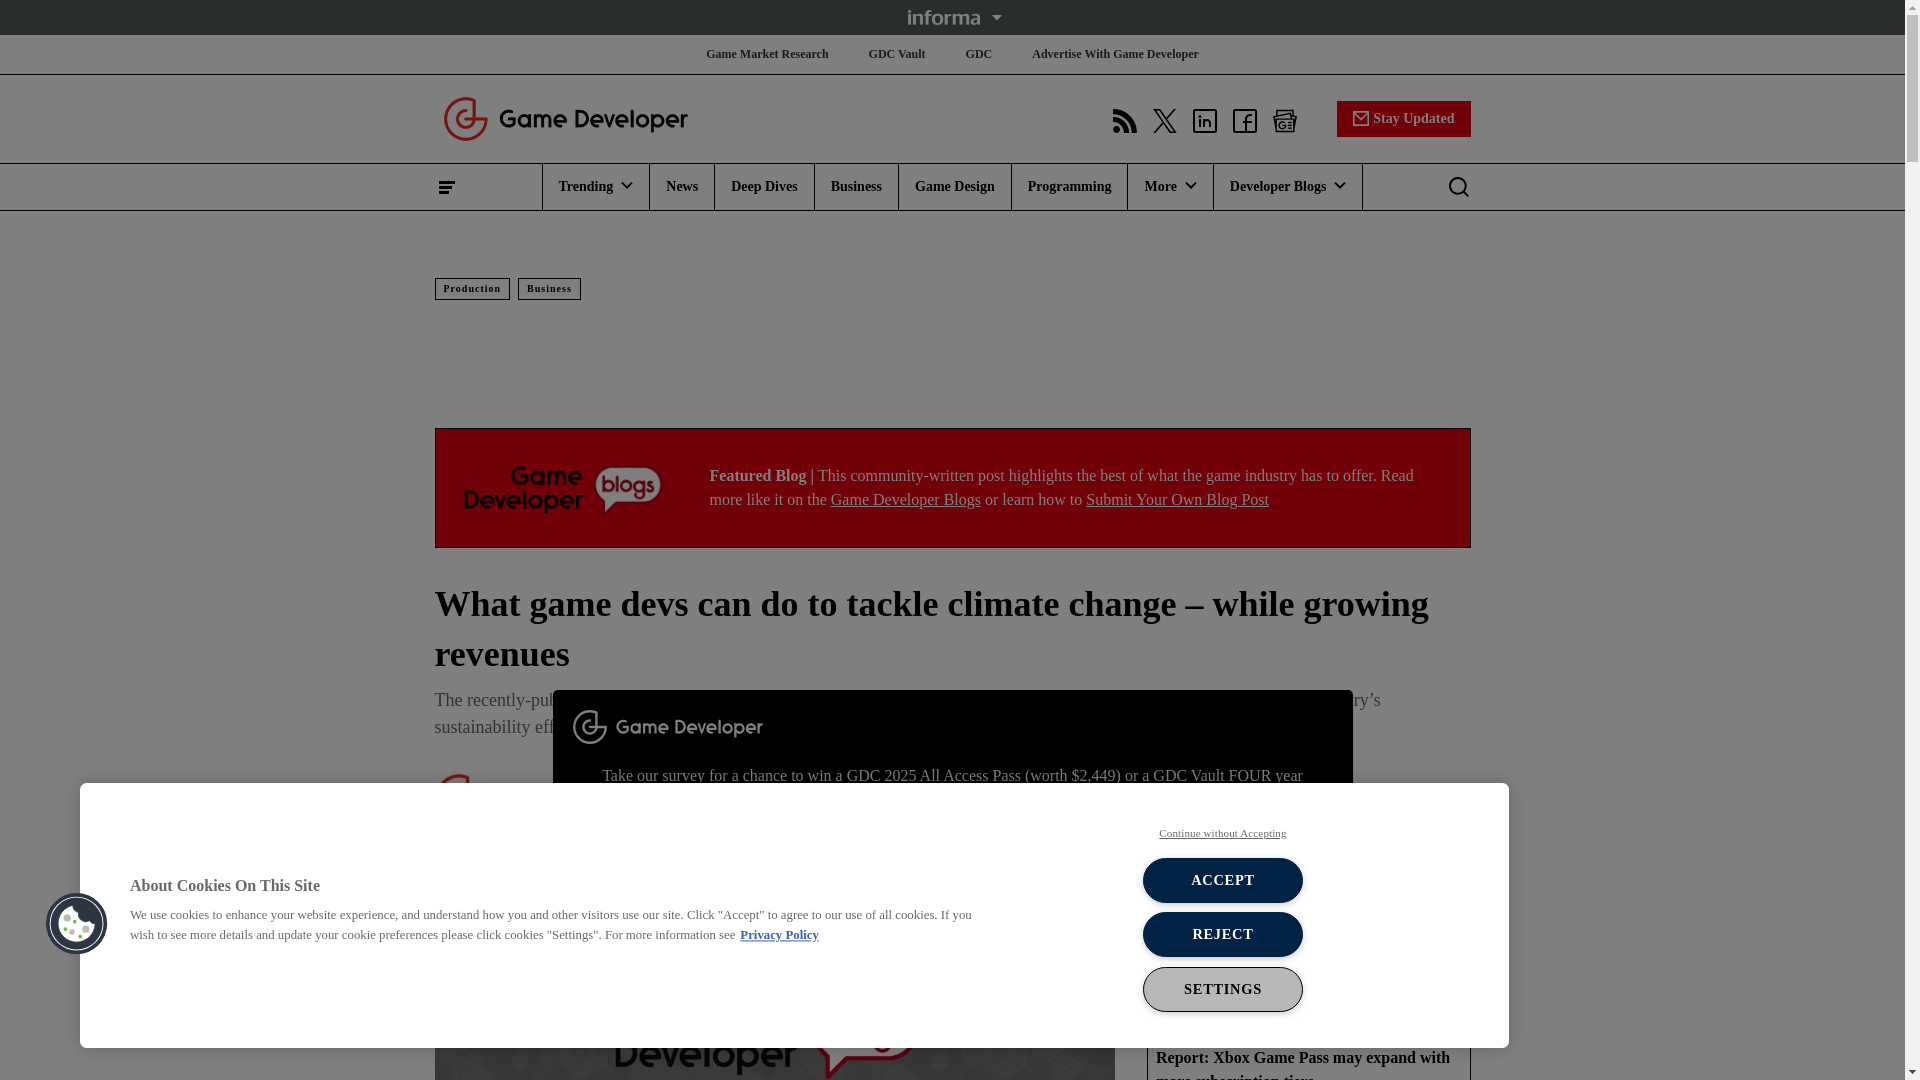 The width and height of the screenshot is (1920, 1080). What do you see at coordinates (764, 186) in the screenshot?
I see `Deep Dives` at bounding box center [764, 186].